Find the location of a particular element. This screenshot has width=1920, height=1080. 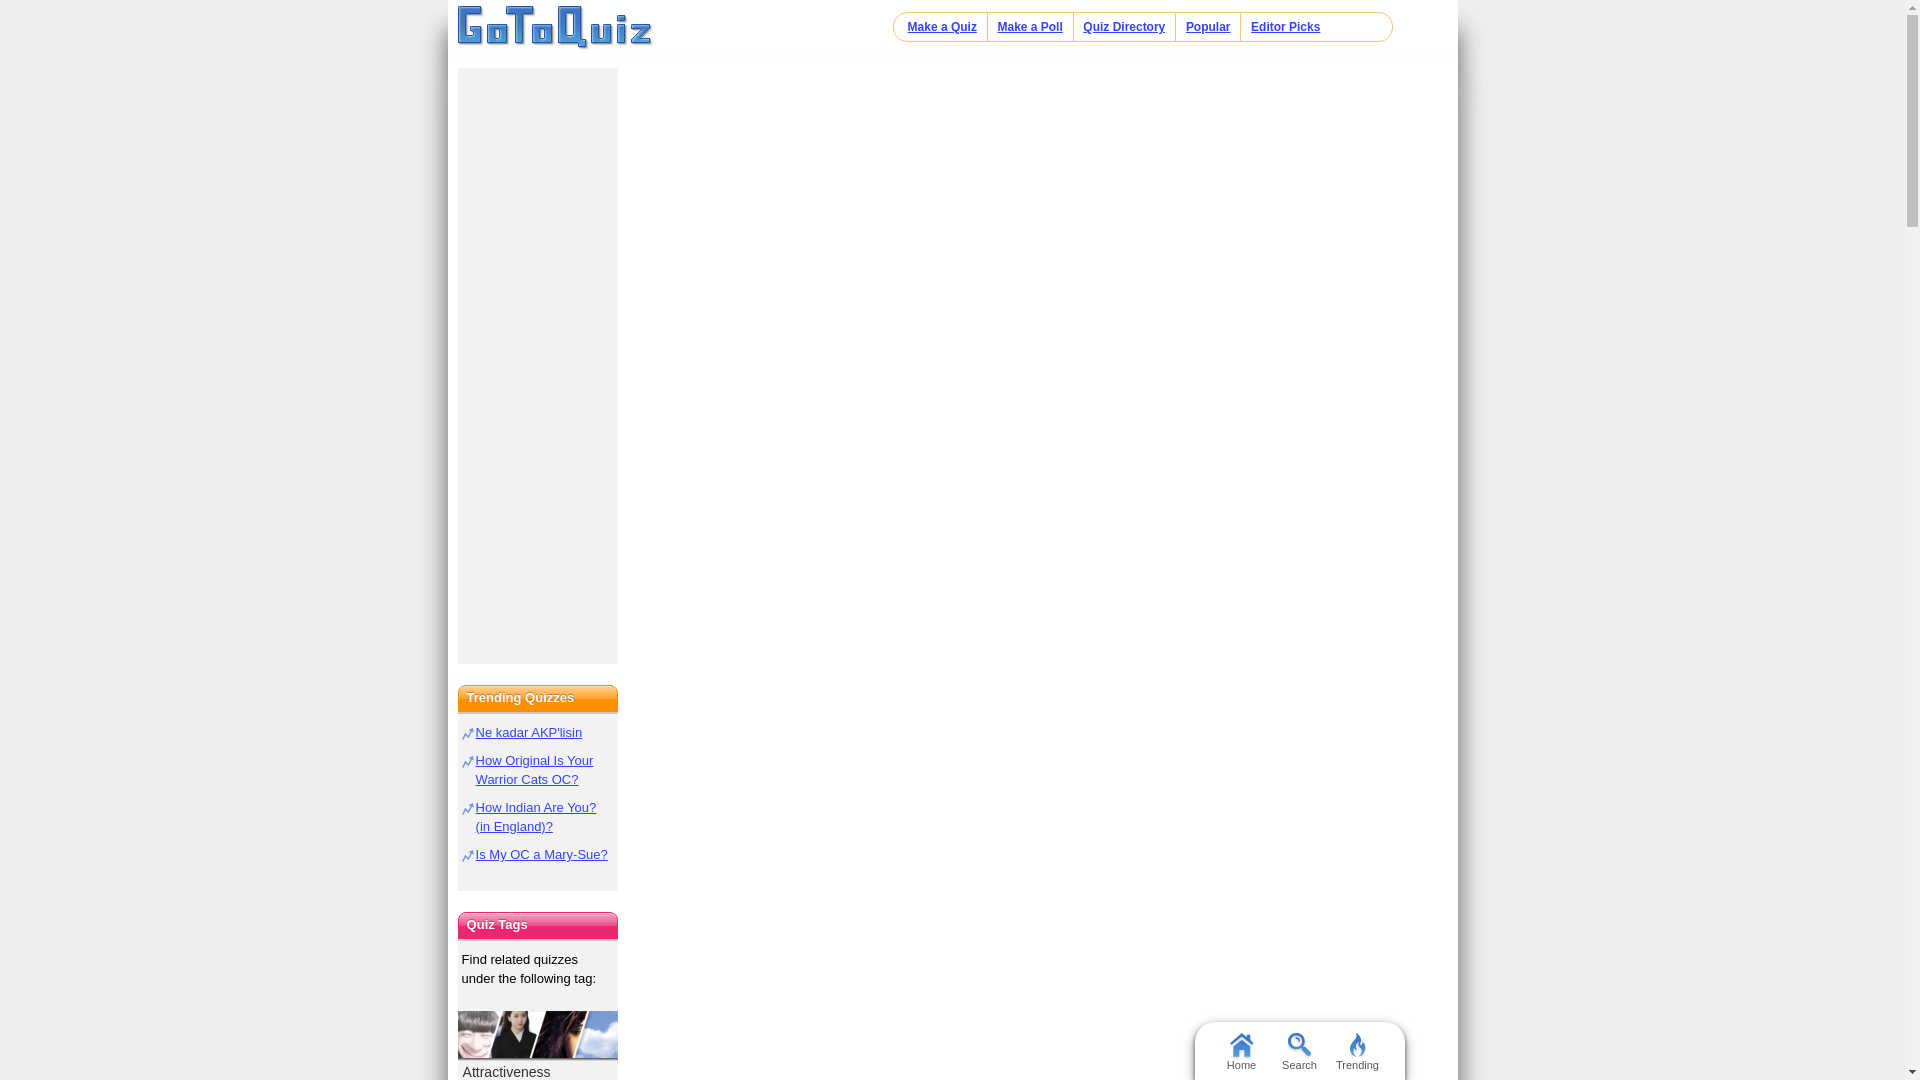

How Original Is Your Warrior Cats OC? is located at coordinates (534, 770).